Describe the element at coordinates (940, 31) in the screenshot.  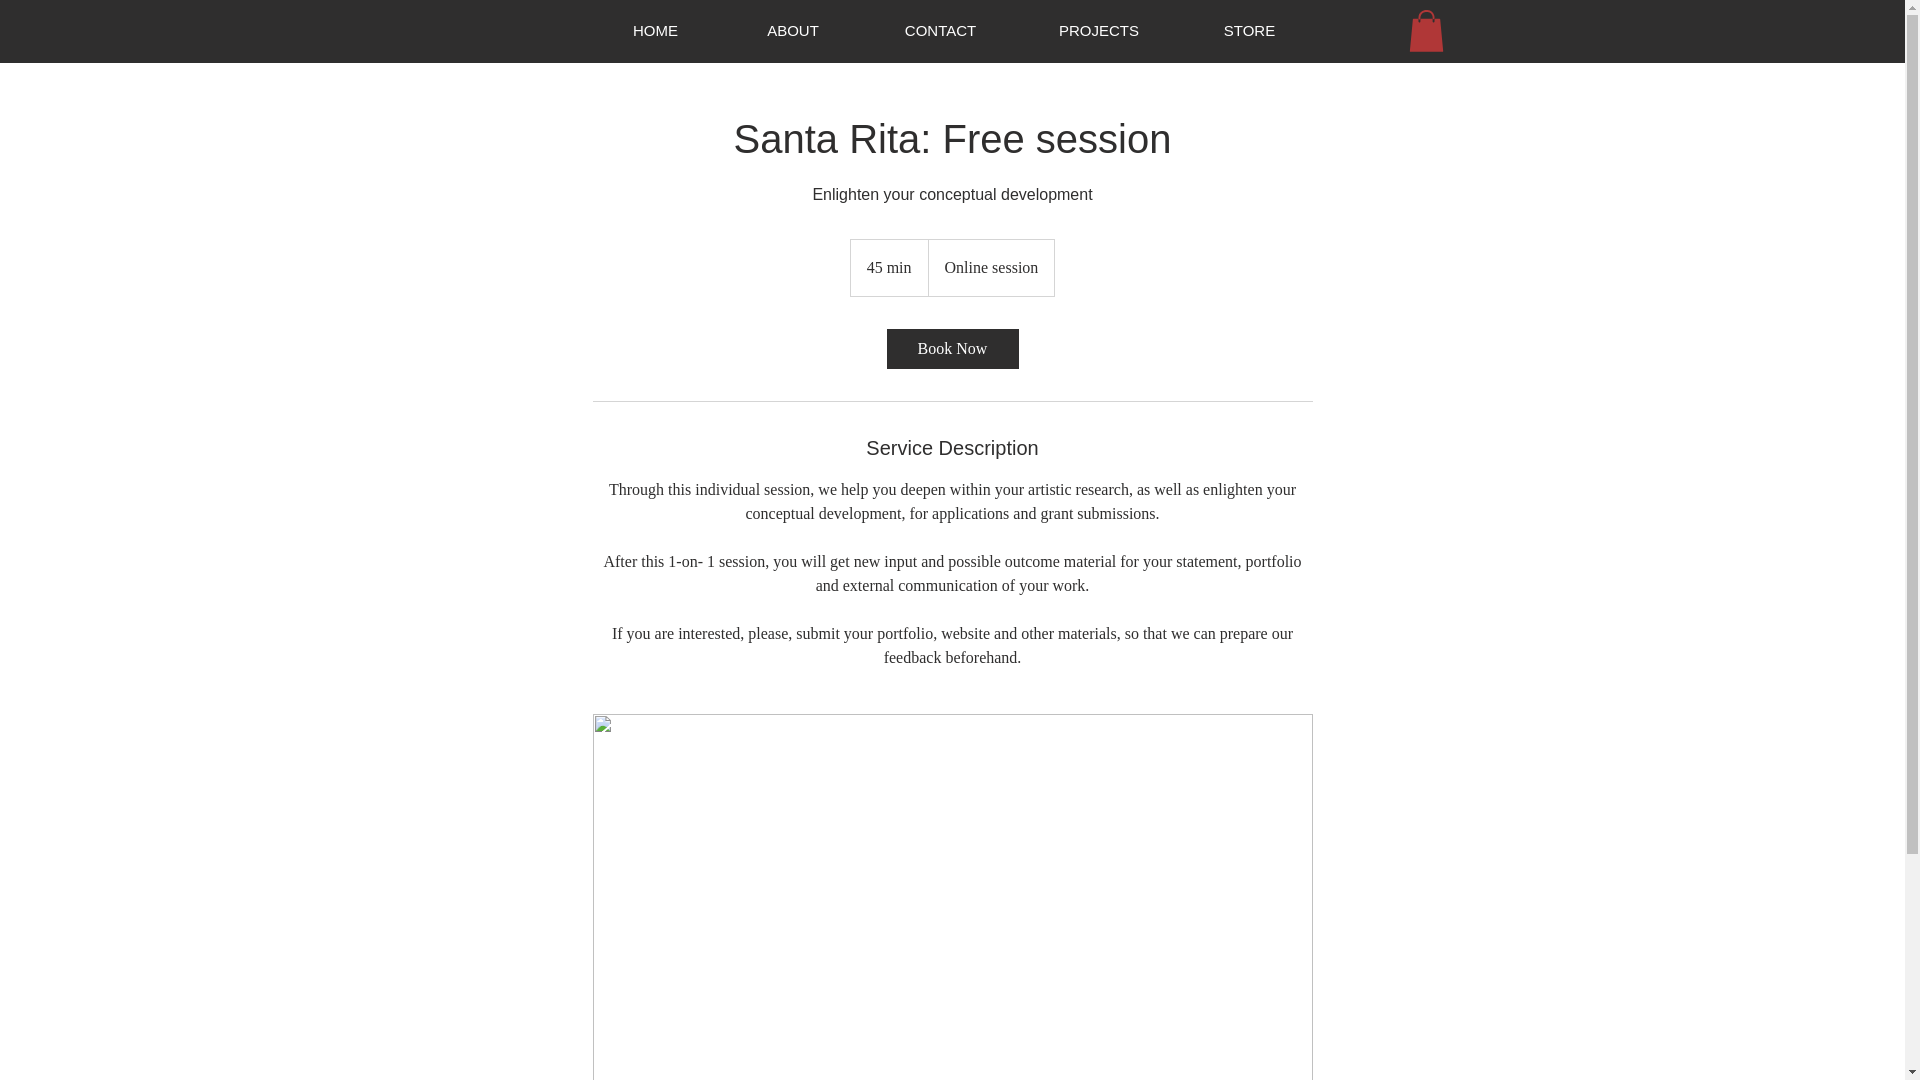
I see `CONTACT` at that location.